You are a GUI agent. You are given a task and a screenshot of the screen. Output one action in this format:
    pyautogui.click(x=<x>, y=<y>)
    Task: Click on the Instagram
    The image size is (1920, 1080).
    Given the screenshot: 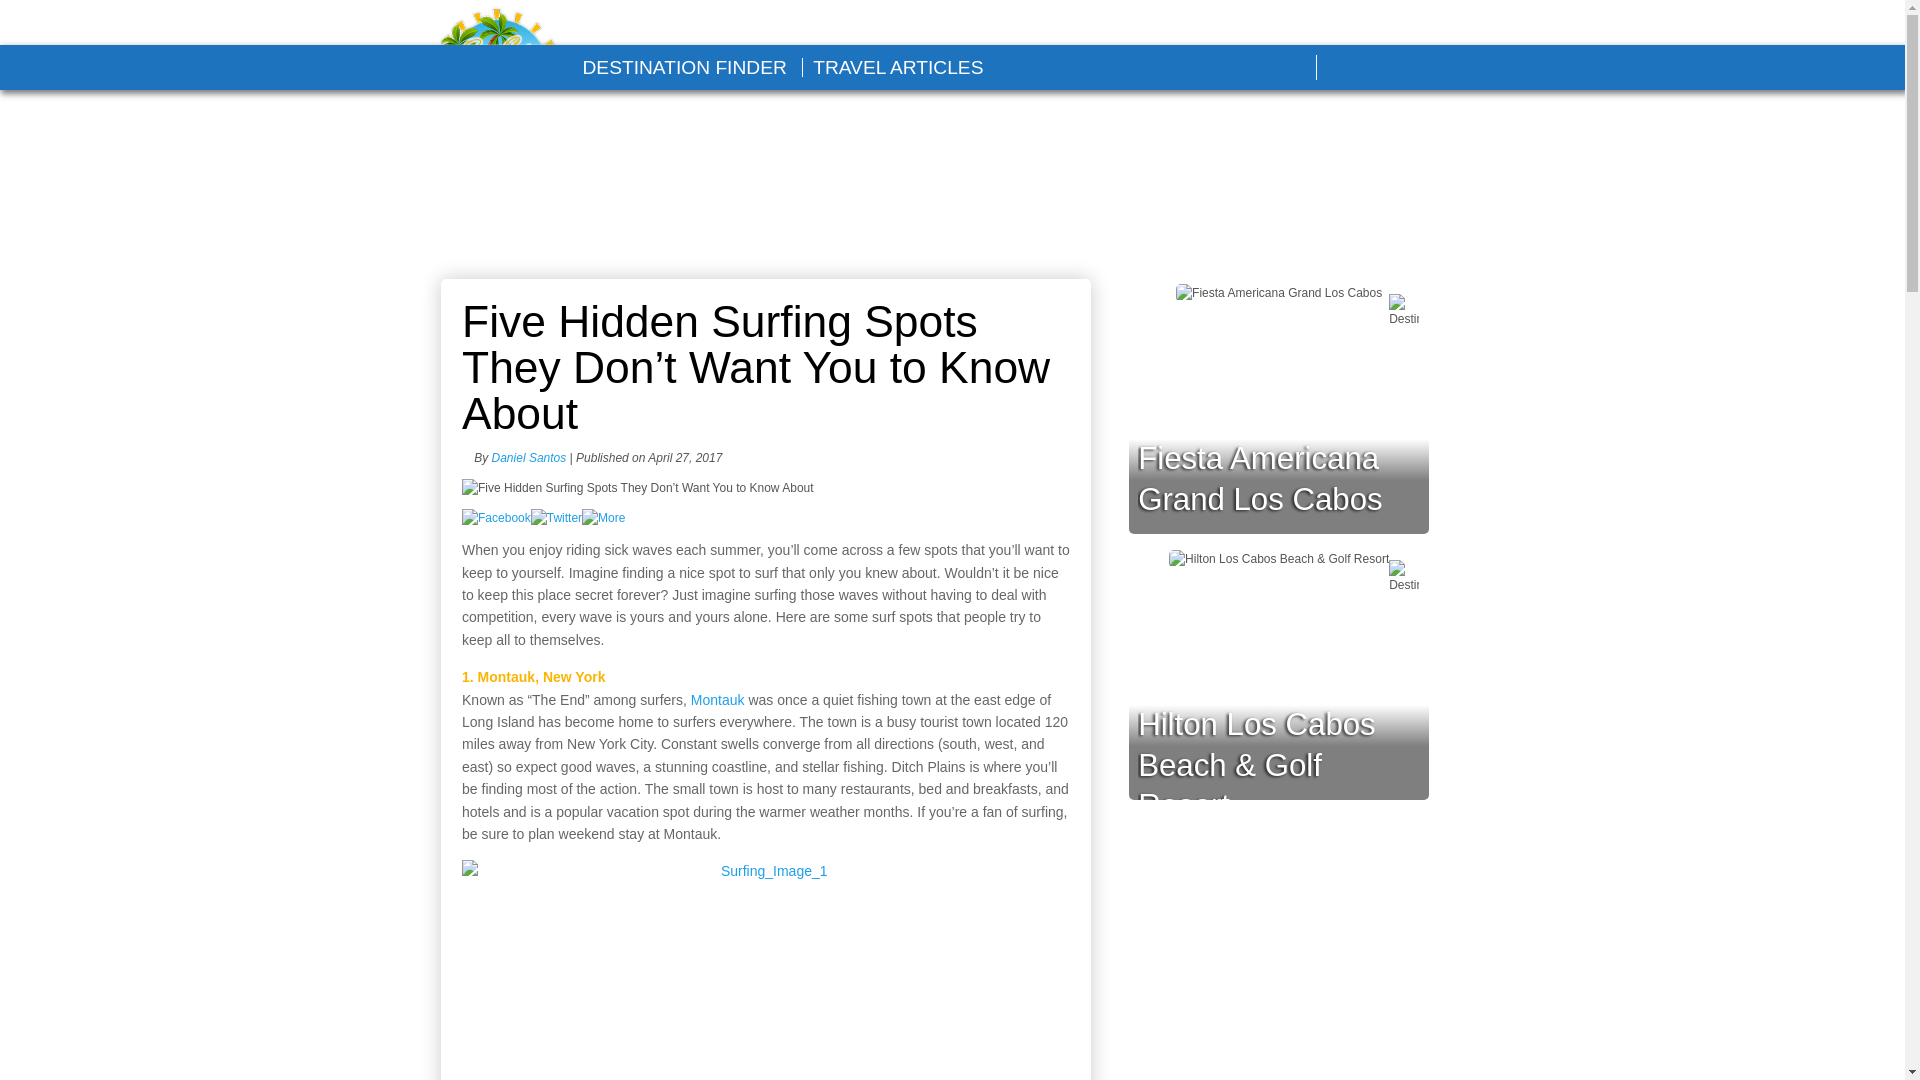 What is the action you would take?
    pyautogui.click(x=1446, y=68)
    